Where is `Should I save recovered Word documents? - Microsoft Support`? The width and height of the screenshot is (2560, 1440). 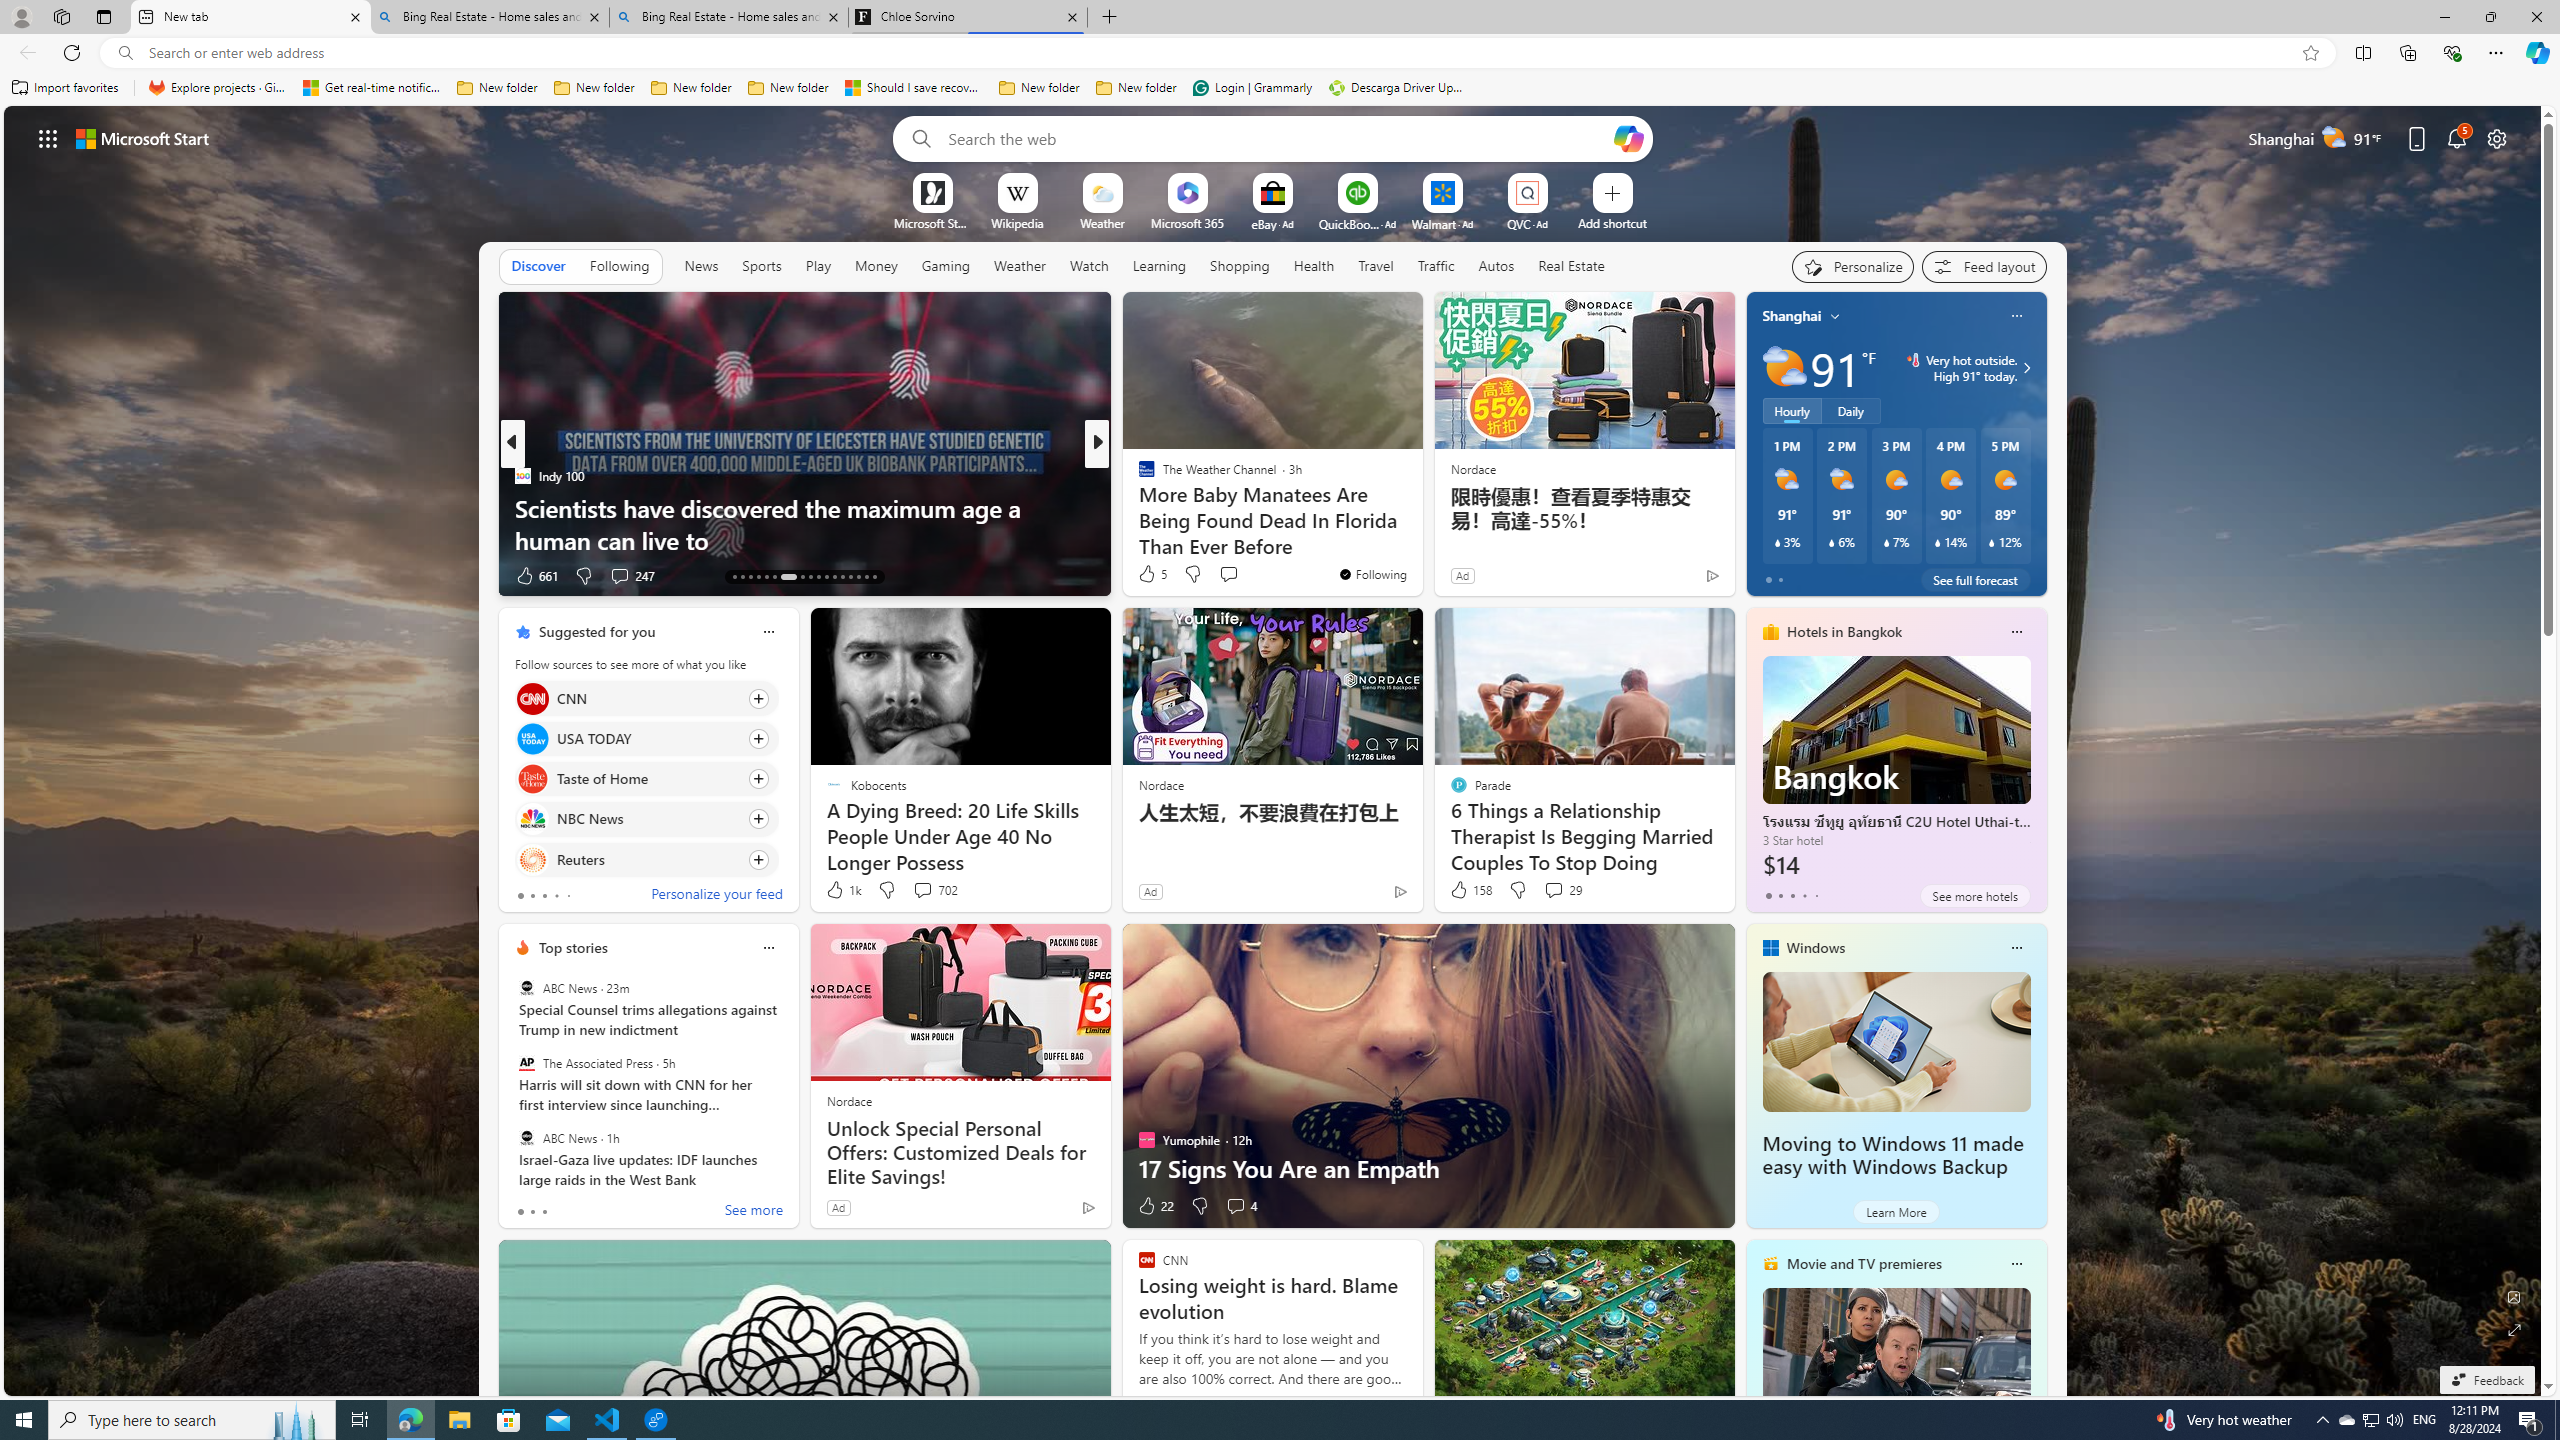
Should I save recovered Word documents? - Microsoft Support is located at coordinates (914, 88).